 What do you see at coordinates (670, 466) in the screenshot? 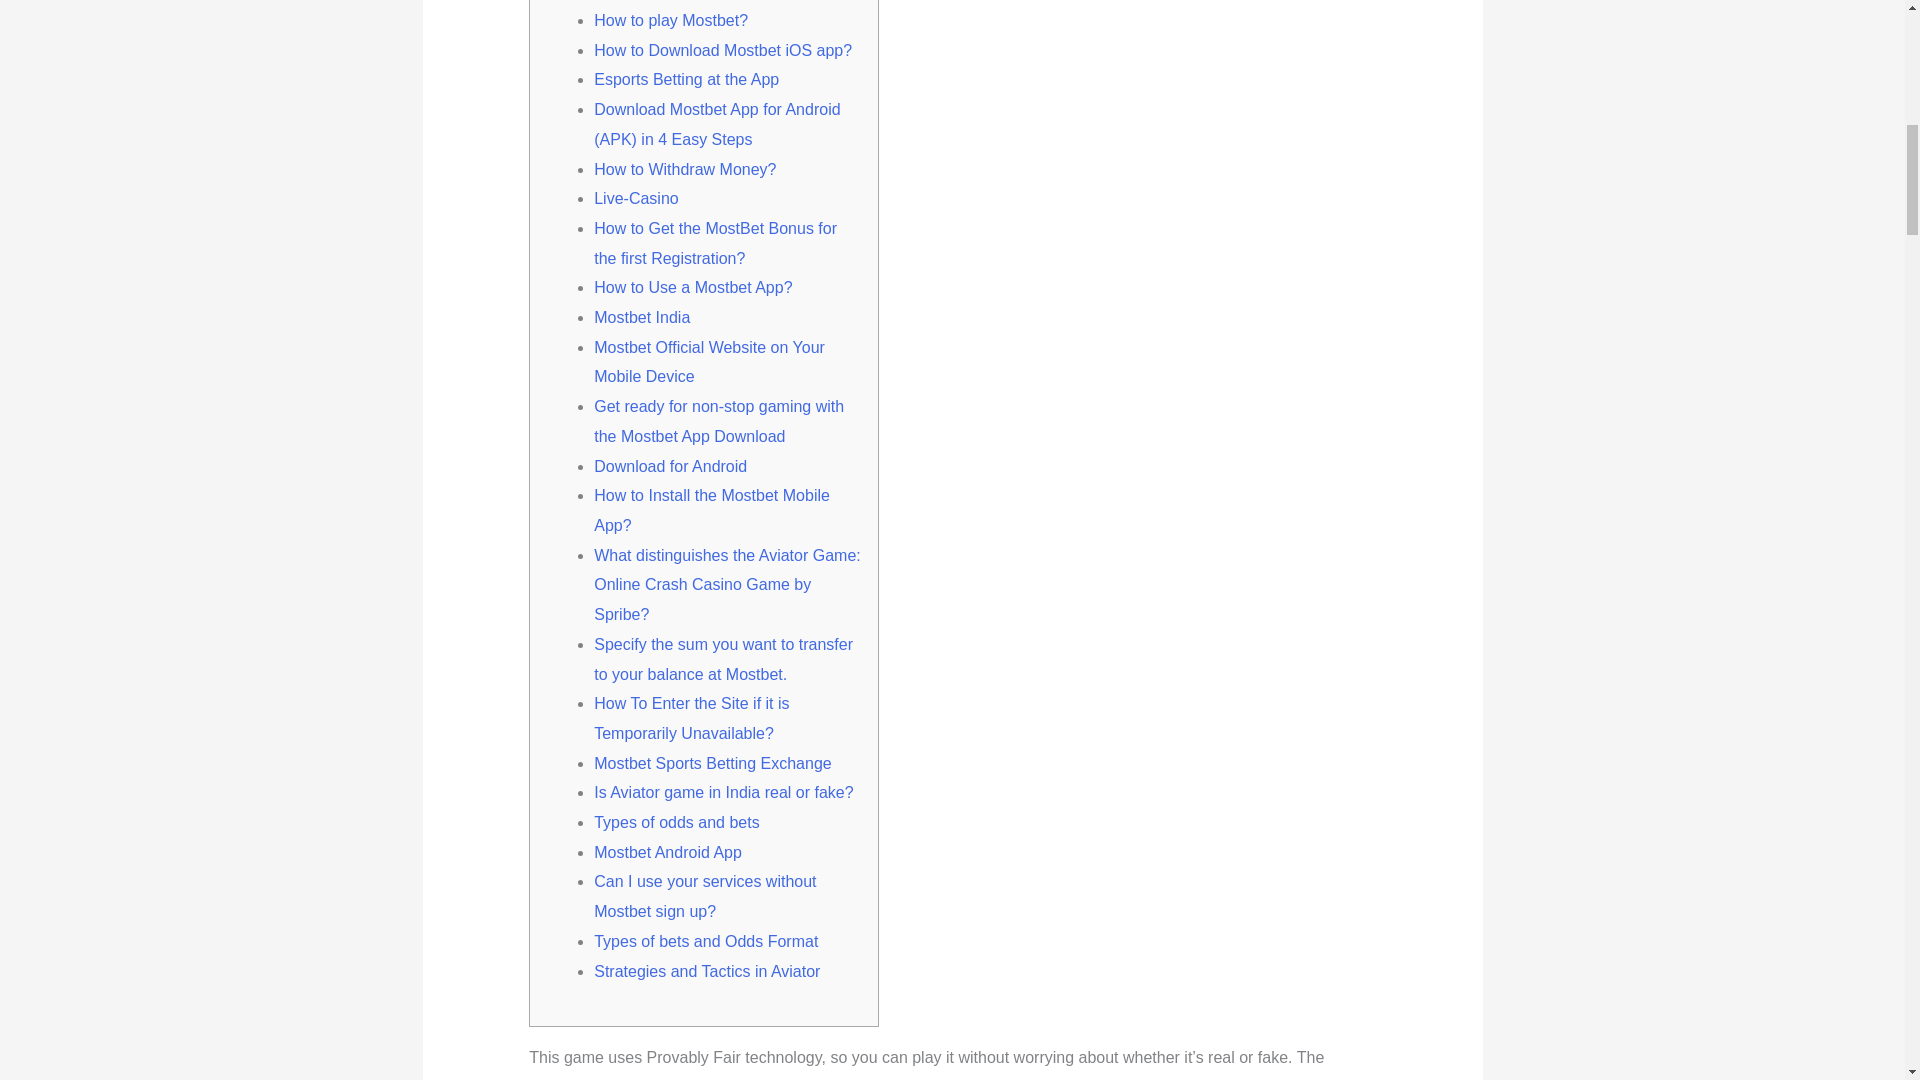
I see `Download for Android` at bounding box center [670, 466].